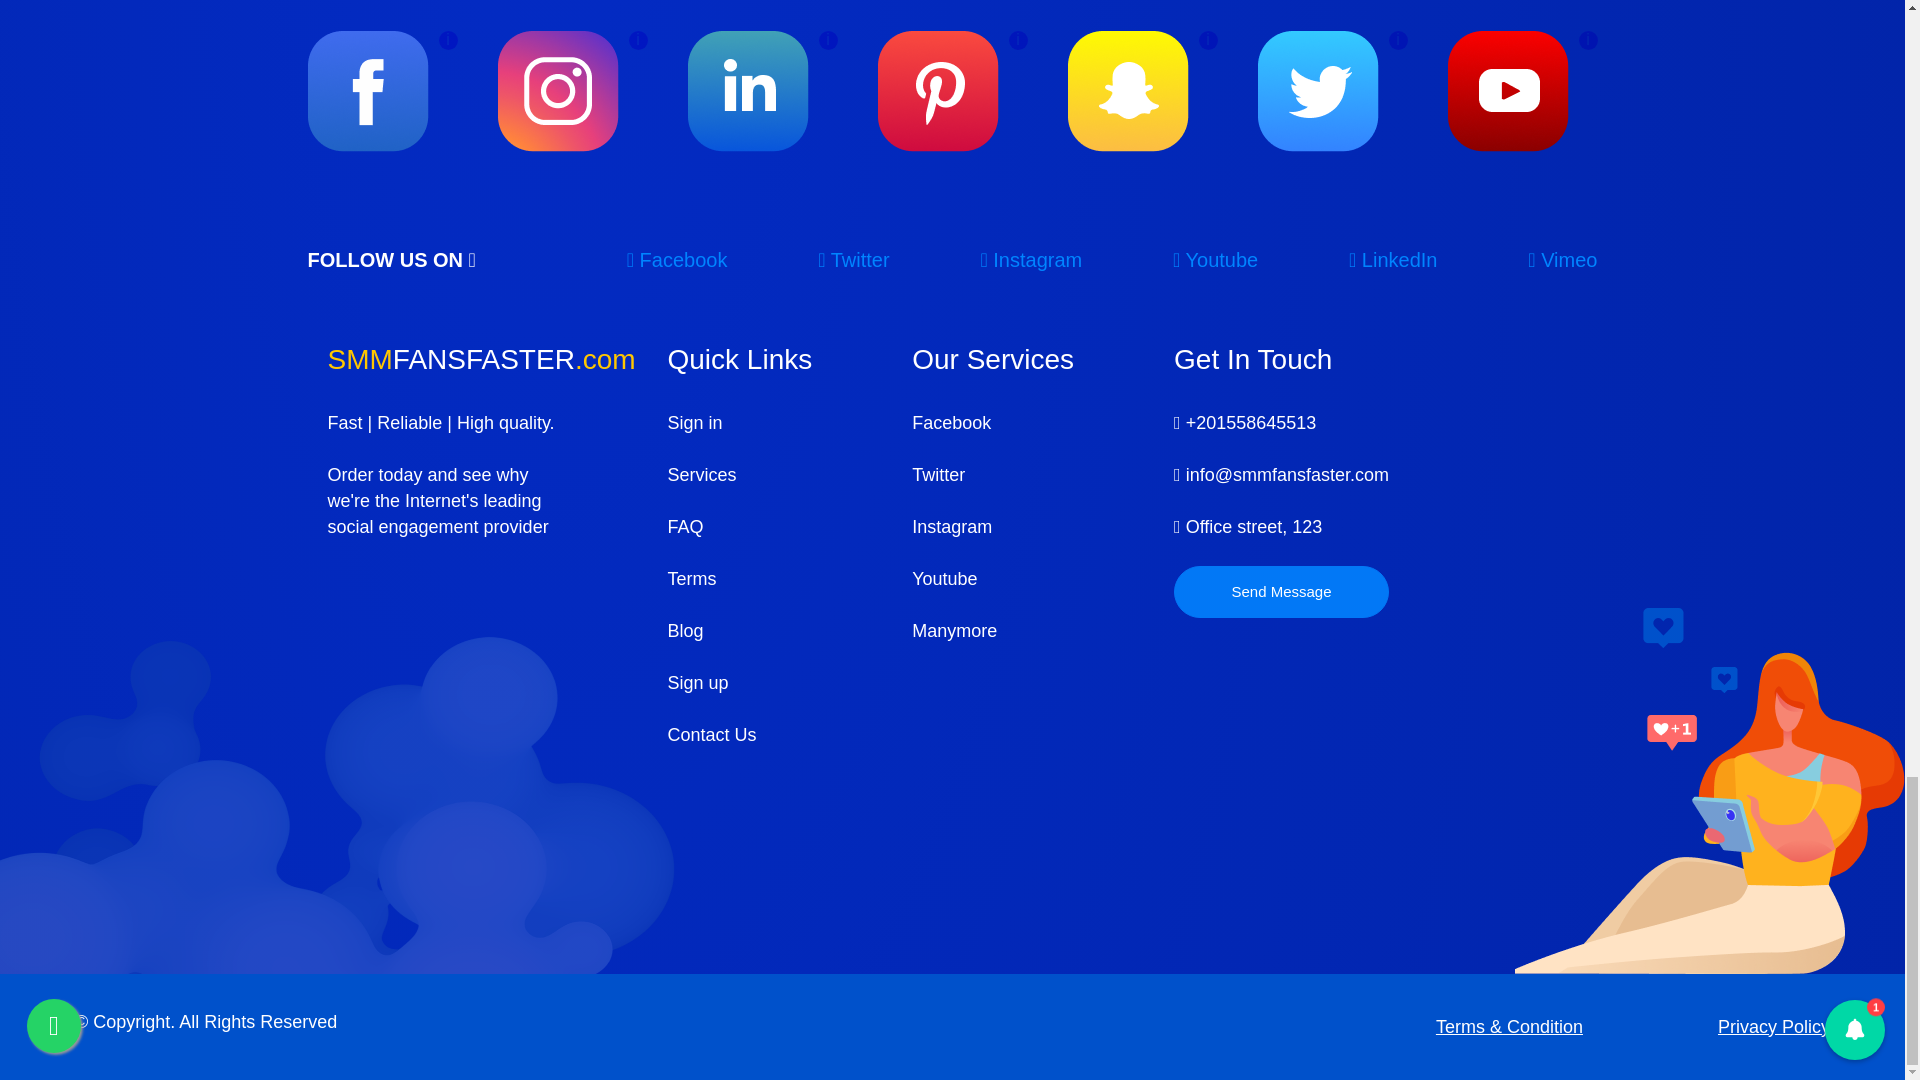  I want to click on Facebook, so click(992, 423).